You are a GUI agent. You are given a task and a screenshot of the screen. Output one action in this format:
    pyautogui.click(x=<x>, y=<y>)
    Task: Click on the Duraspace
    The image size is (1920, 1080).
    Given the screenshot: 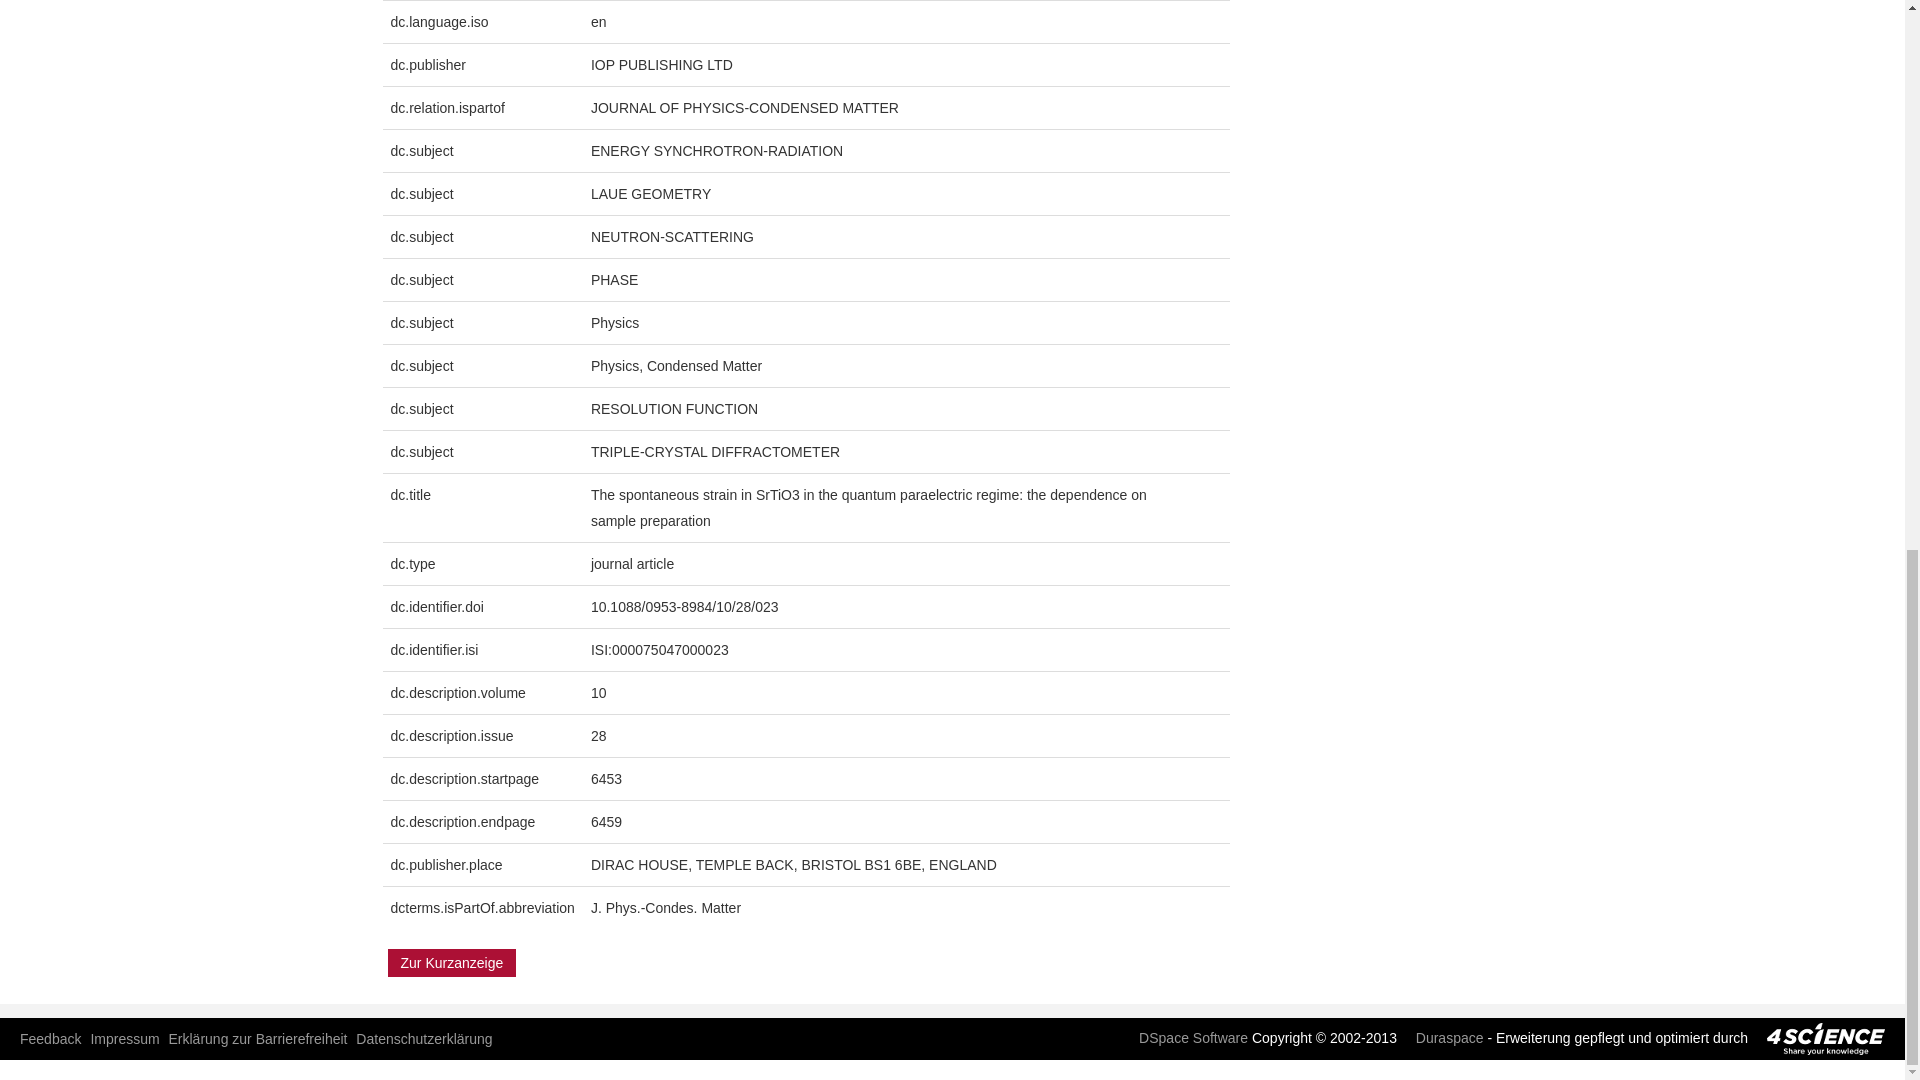 What is the action you would take?
    pyautogui.click(x=1442, y=1038)
    